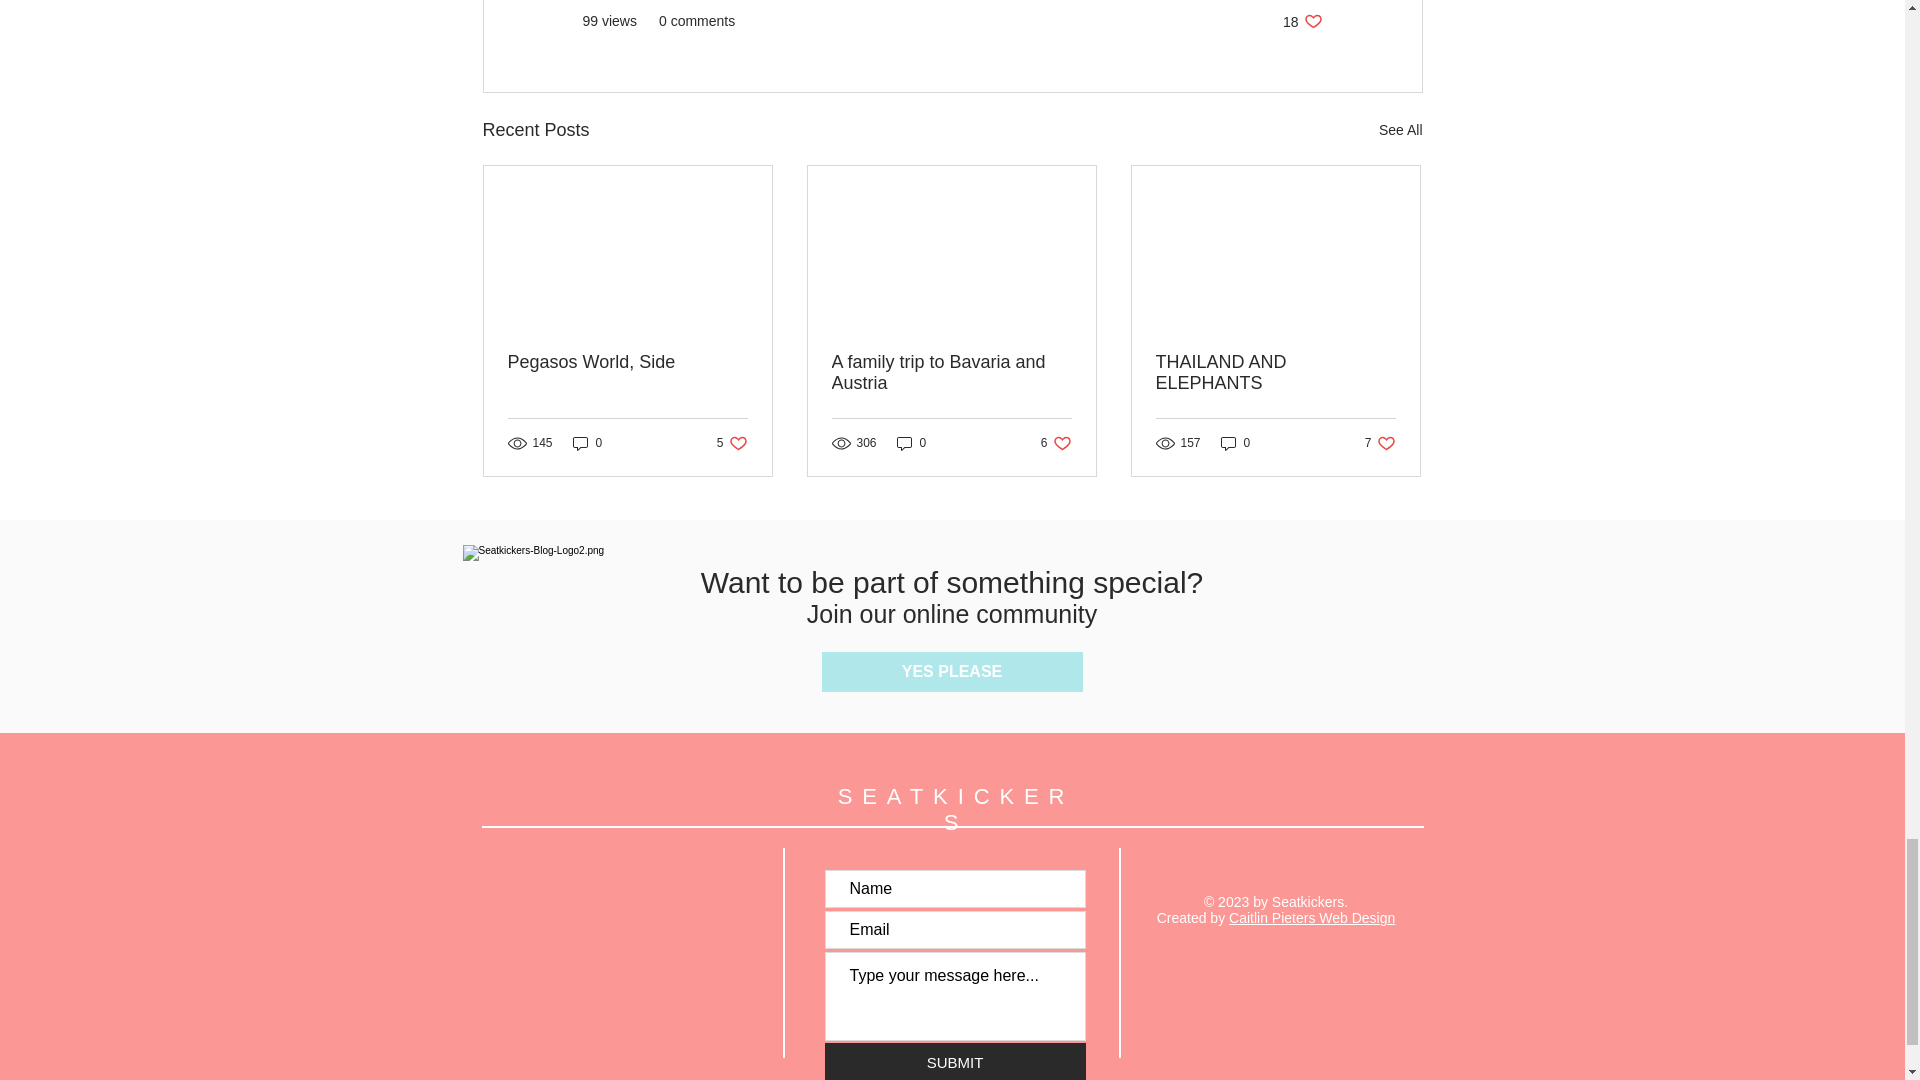  What do you see at coordinates (912, 443) in the screenshot?
I see `Want to be part of something special?` at bounding box center [912, 443].